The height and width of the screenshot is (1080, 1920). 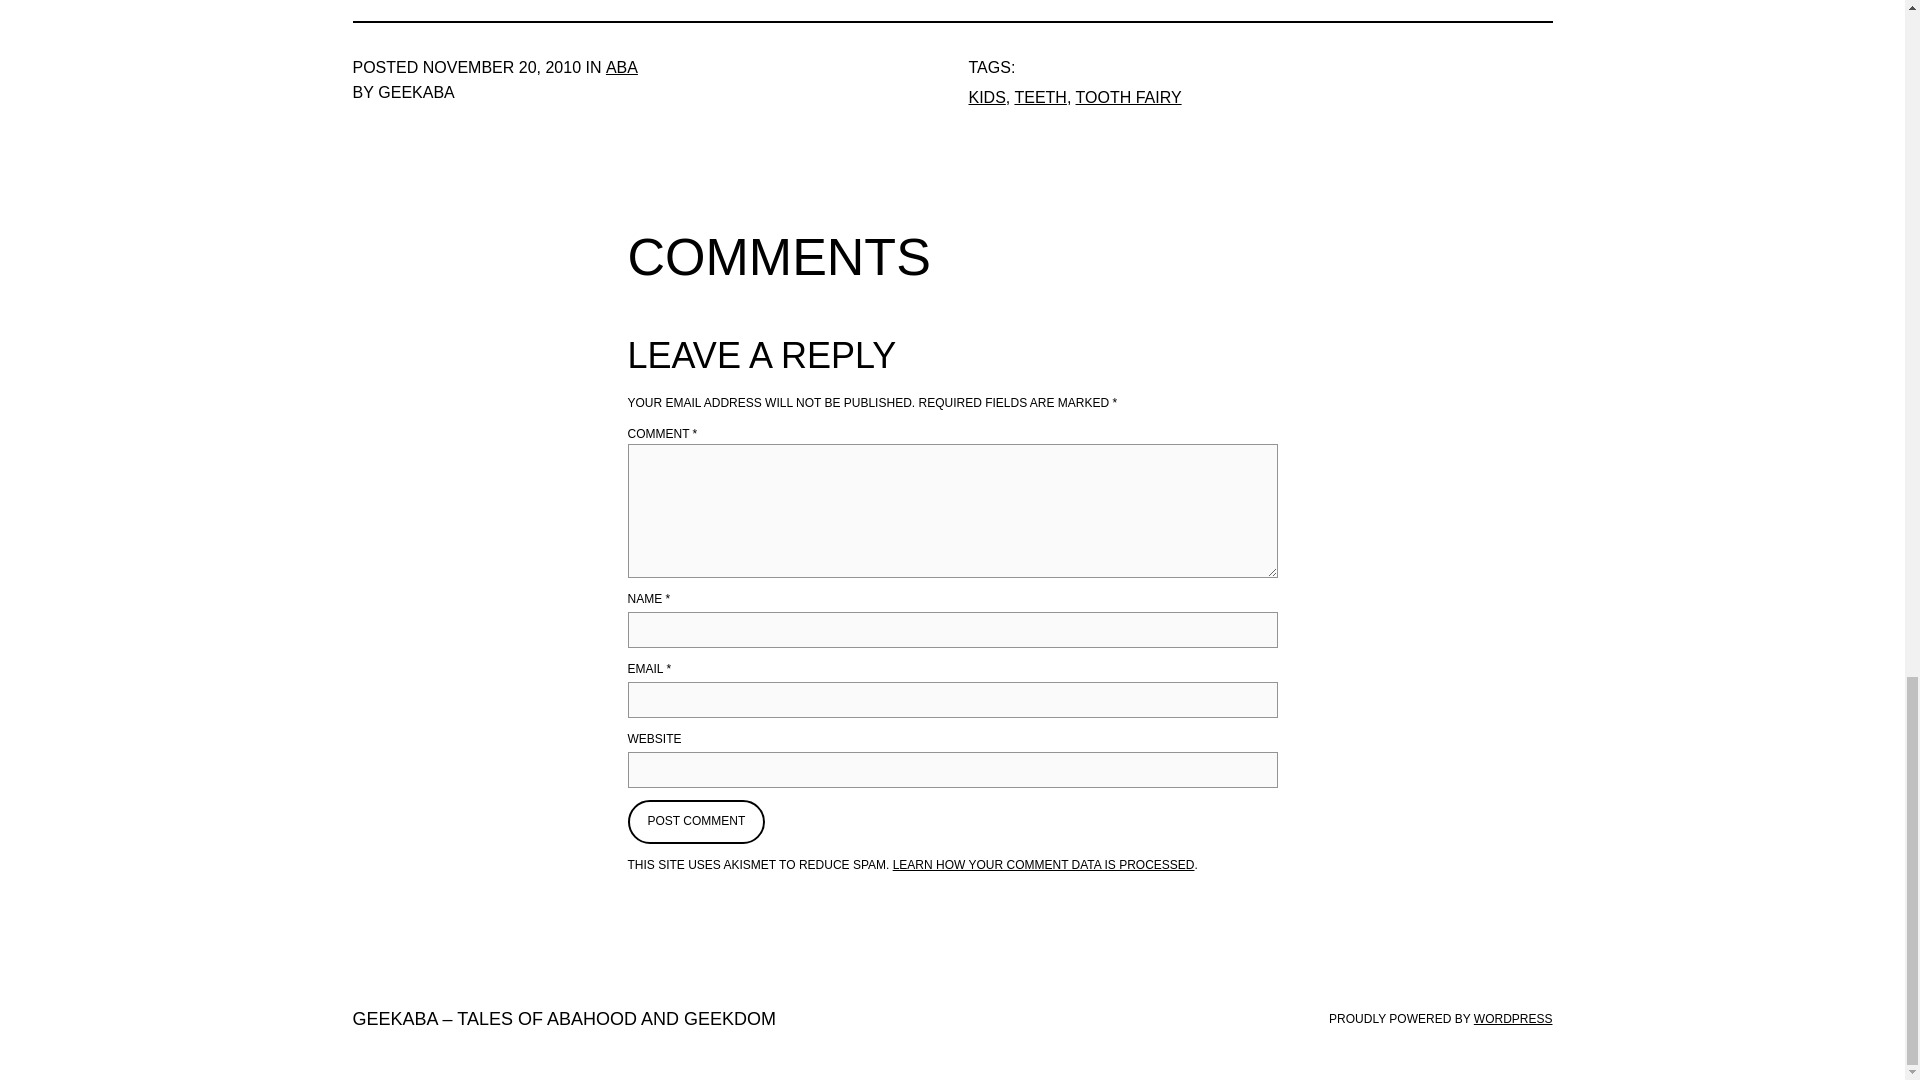 I want to click on ABA, so click(x=622, y=67).